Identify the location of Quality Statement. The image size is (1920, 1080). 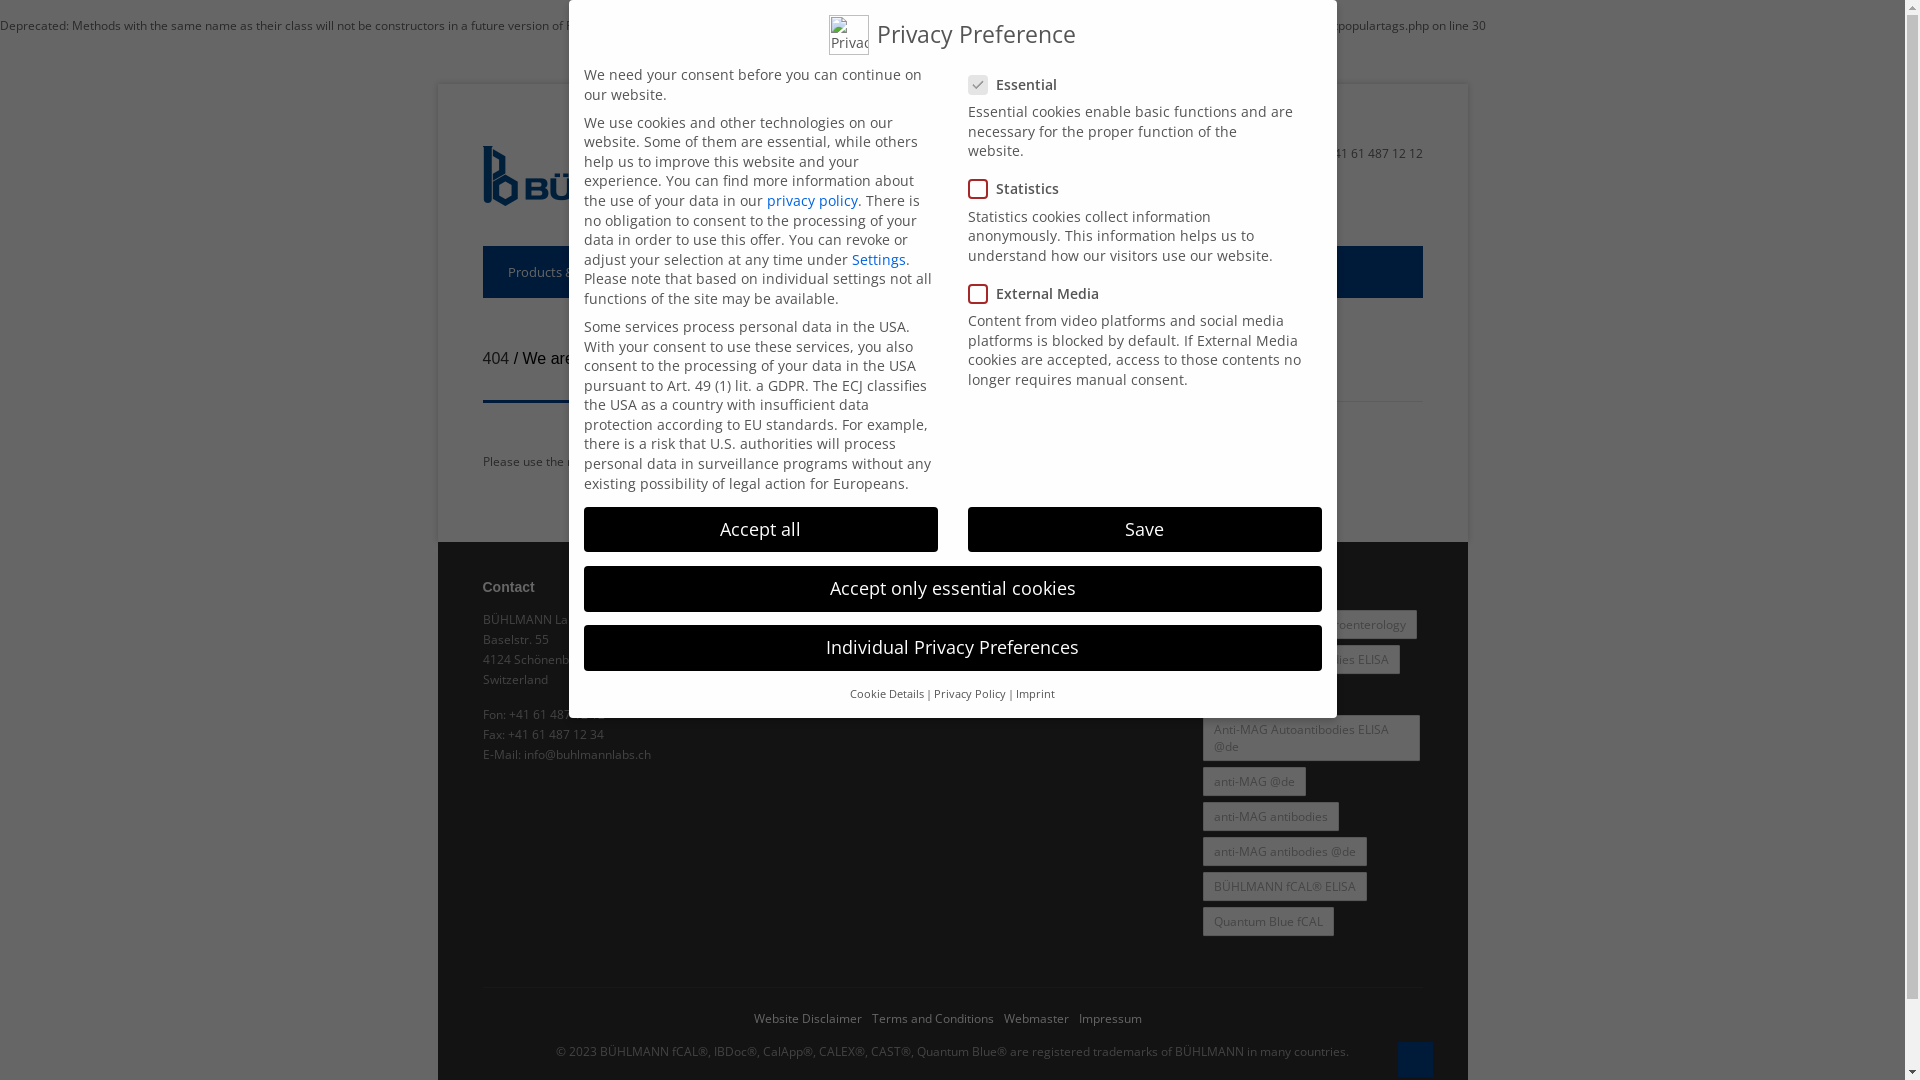
(772, 640).